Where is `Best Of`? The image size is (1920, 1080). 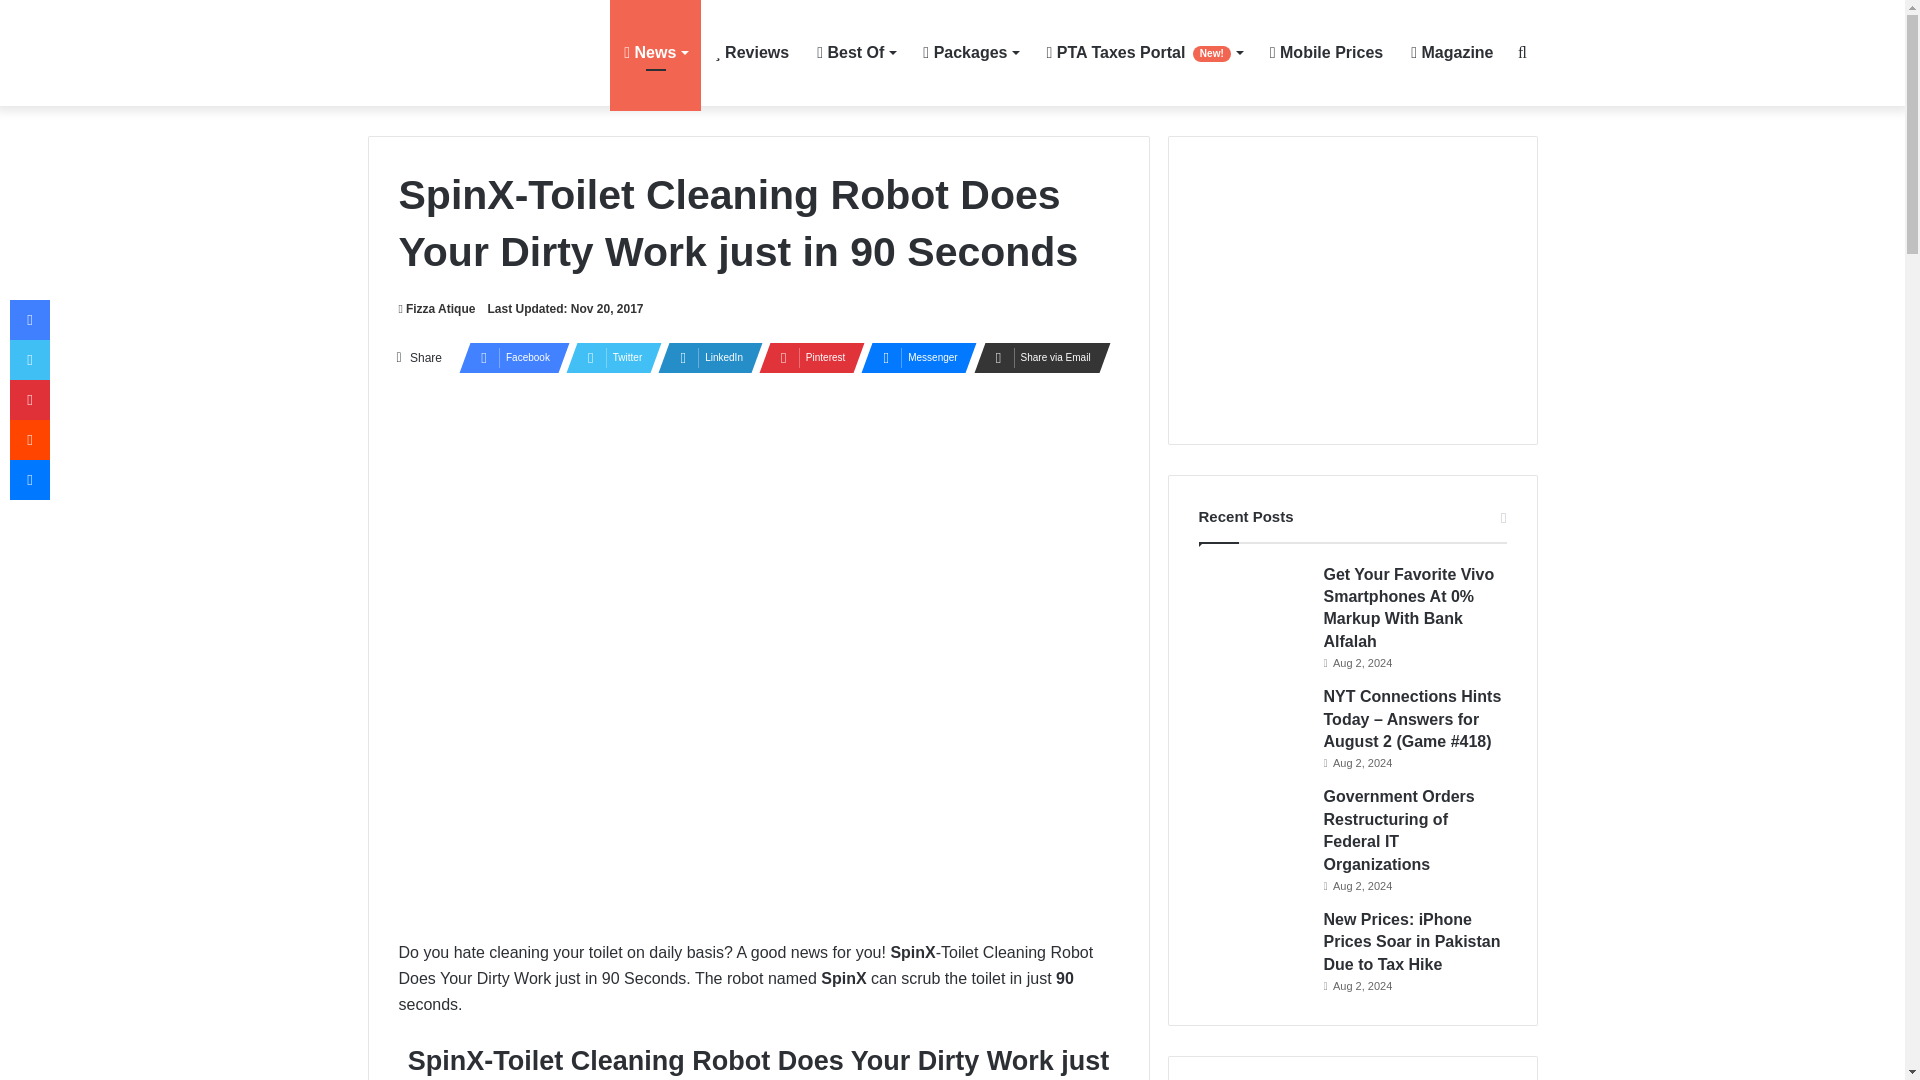 Best Of is located at coordinates (855, 52).